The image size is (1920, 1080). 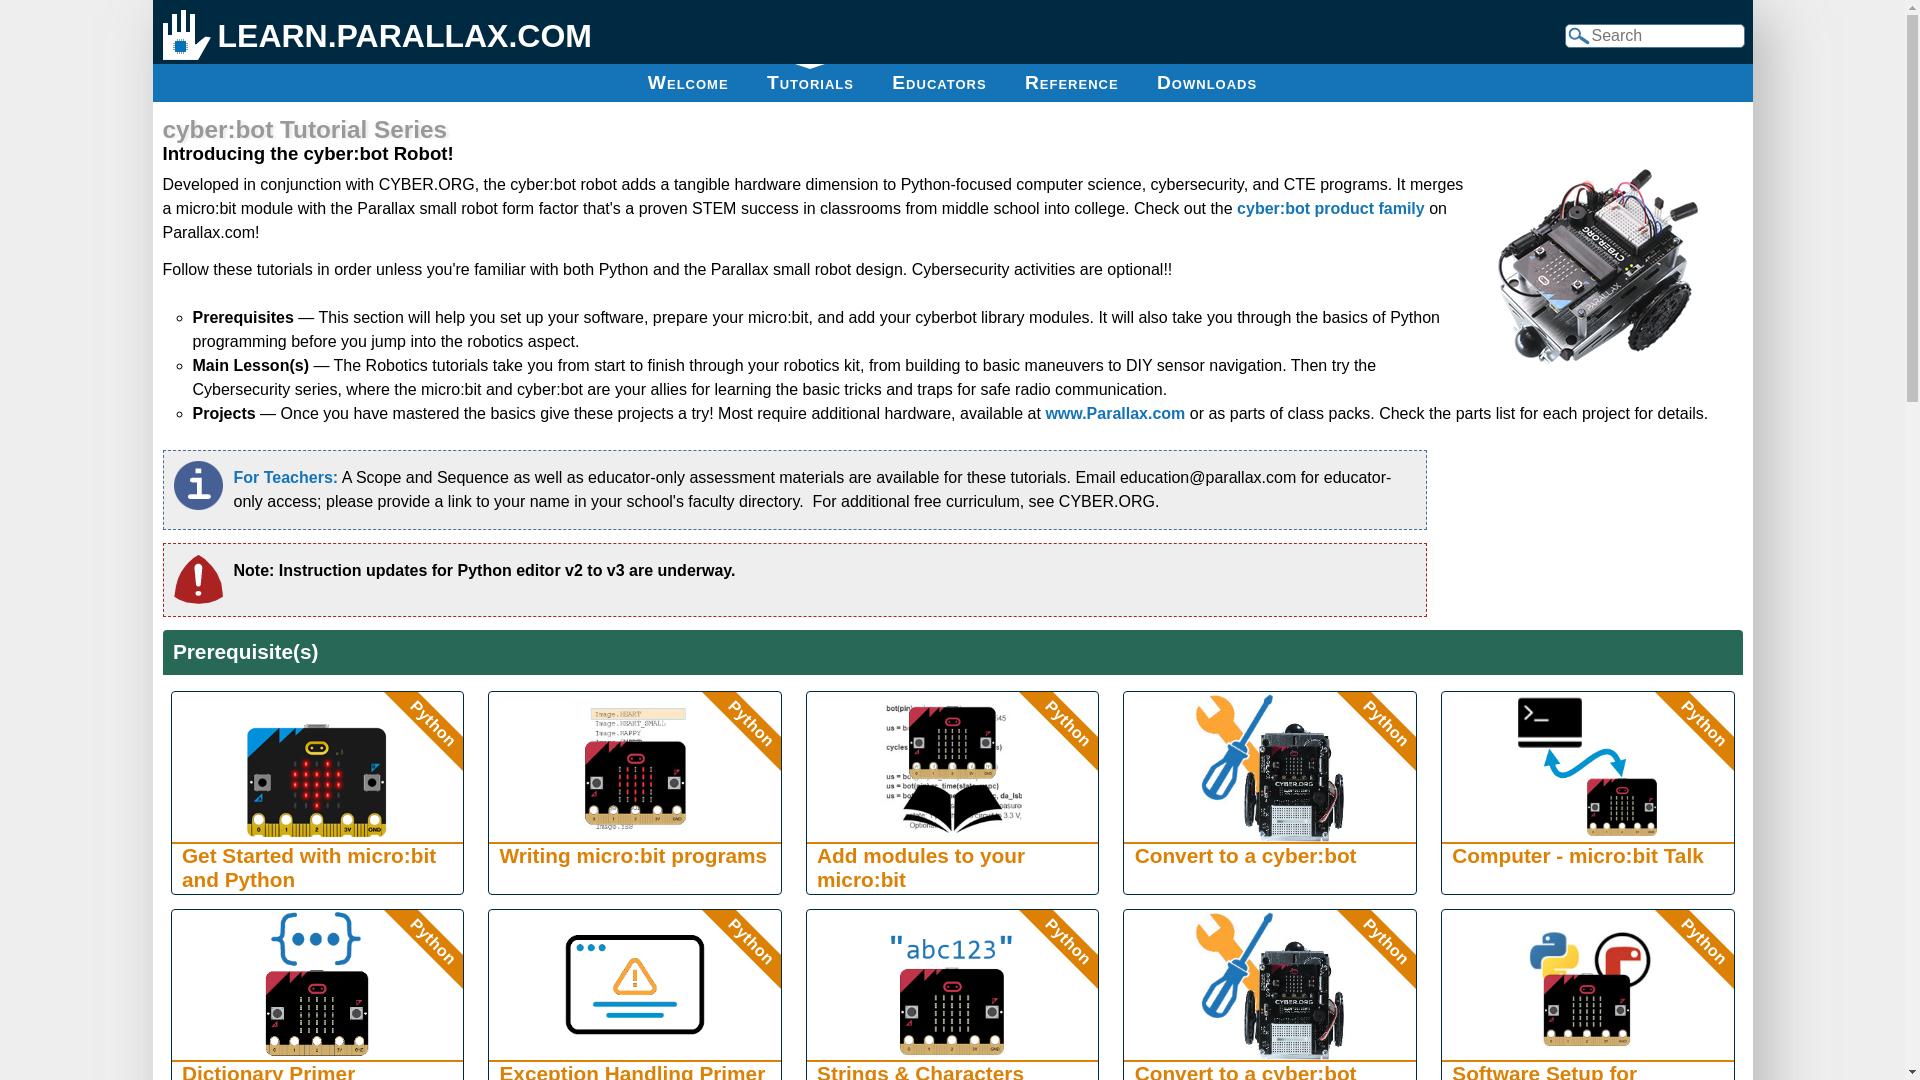 What do you see at coordinates (635, 767) in the screenshot?
I see `Writing micro:bit programs` at bounding box center [635, 767].